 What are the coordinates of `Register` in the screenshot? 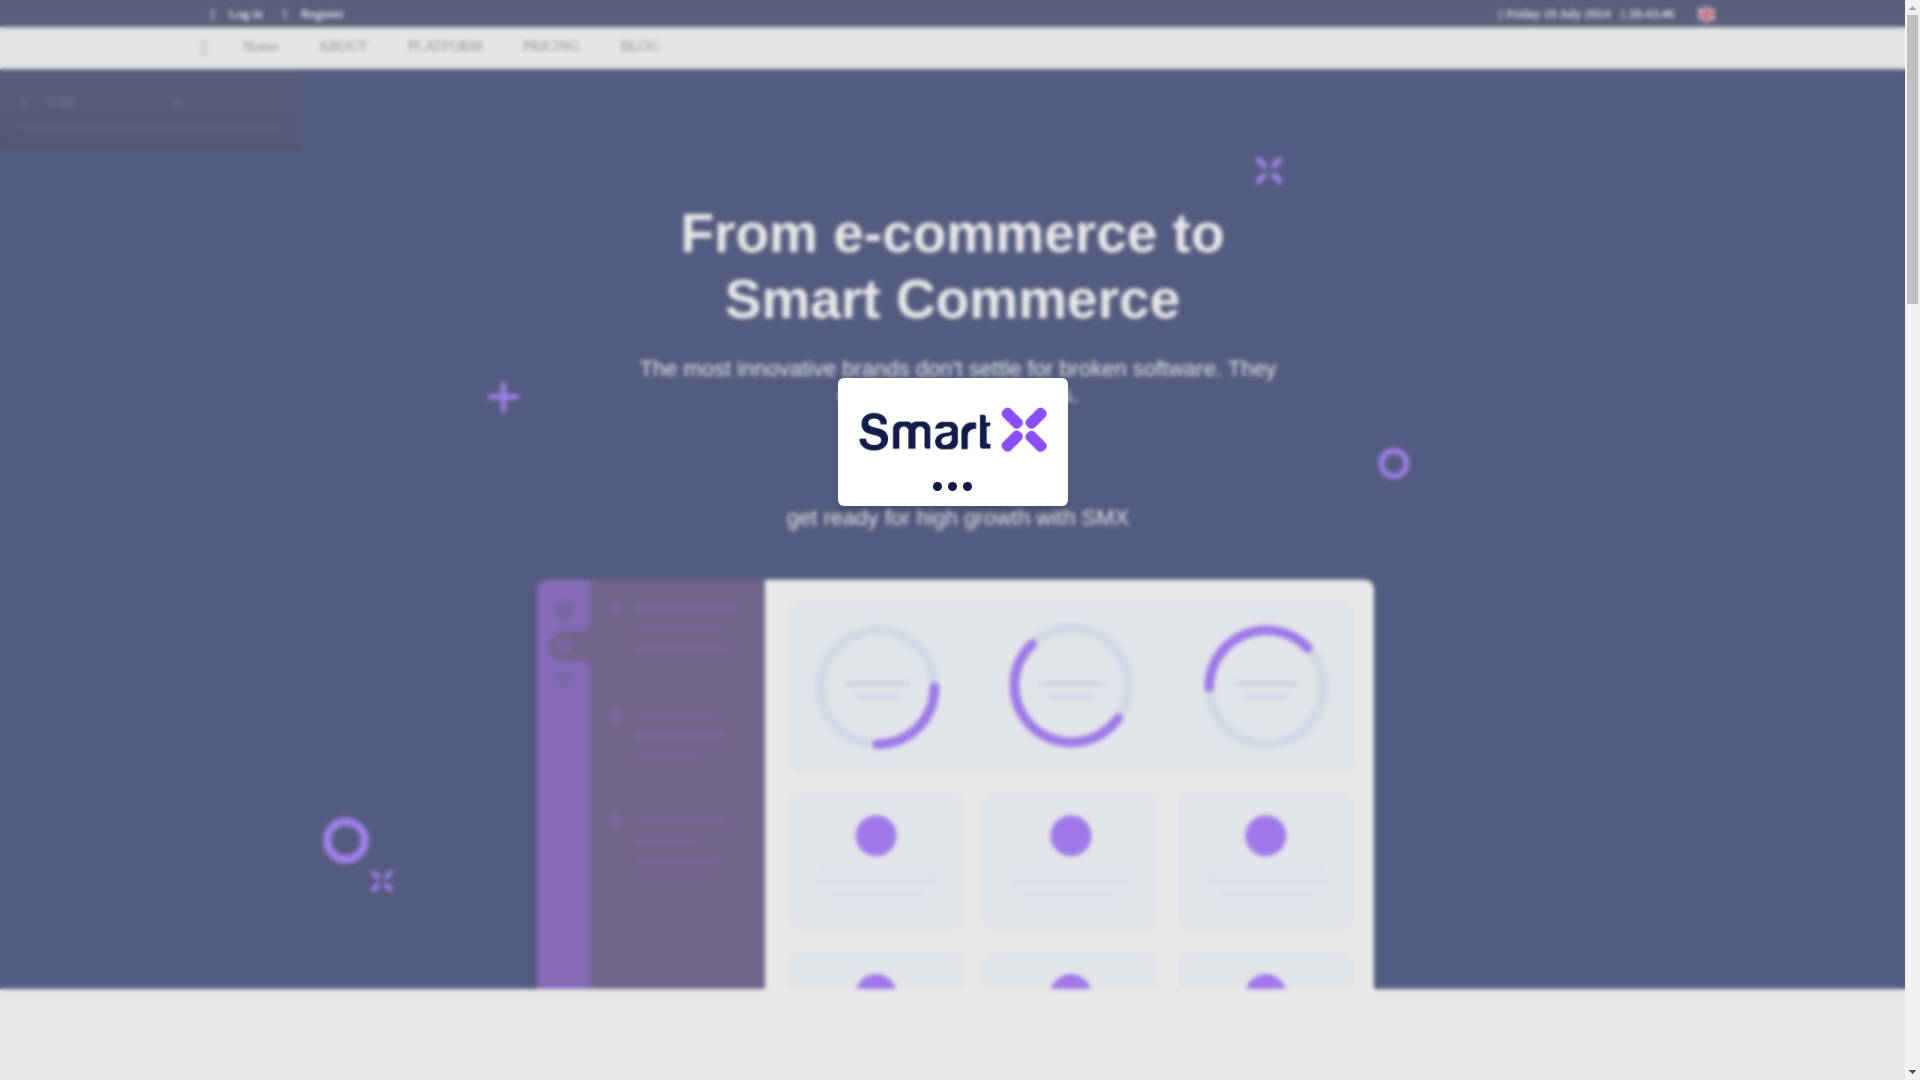 It's located at (308, 14).